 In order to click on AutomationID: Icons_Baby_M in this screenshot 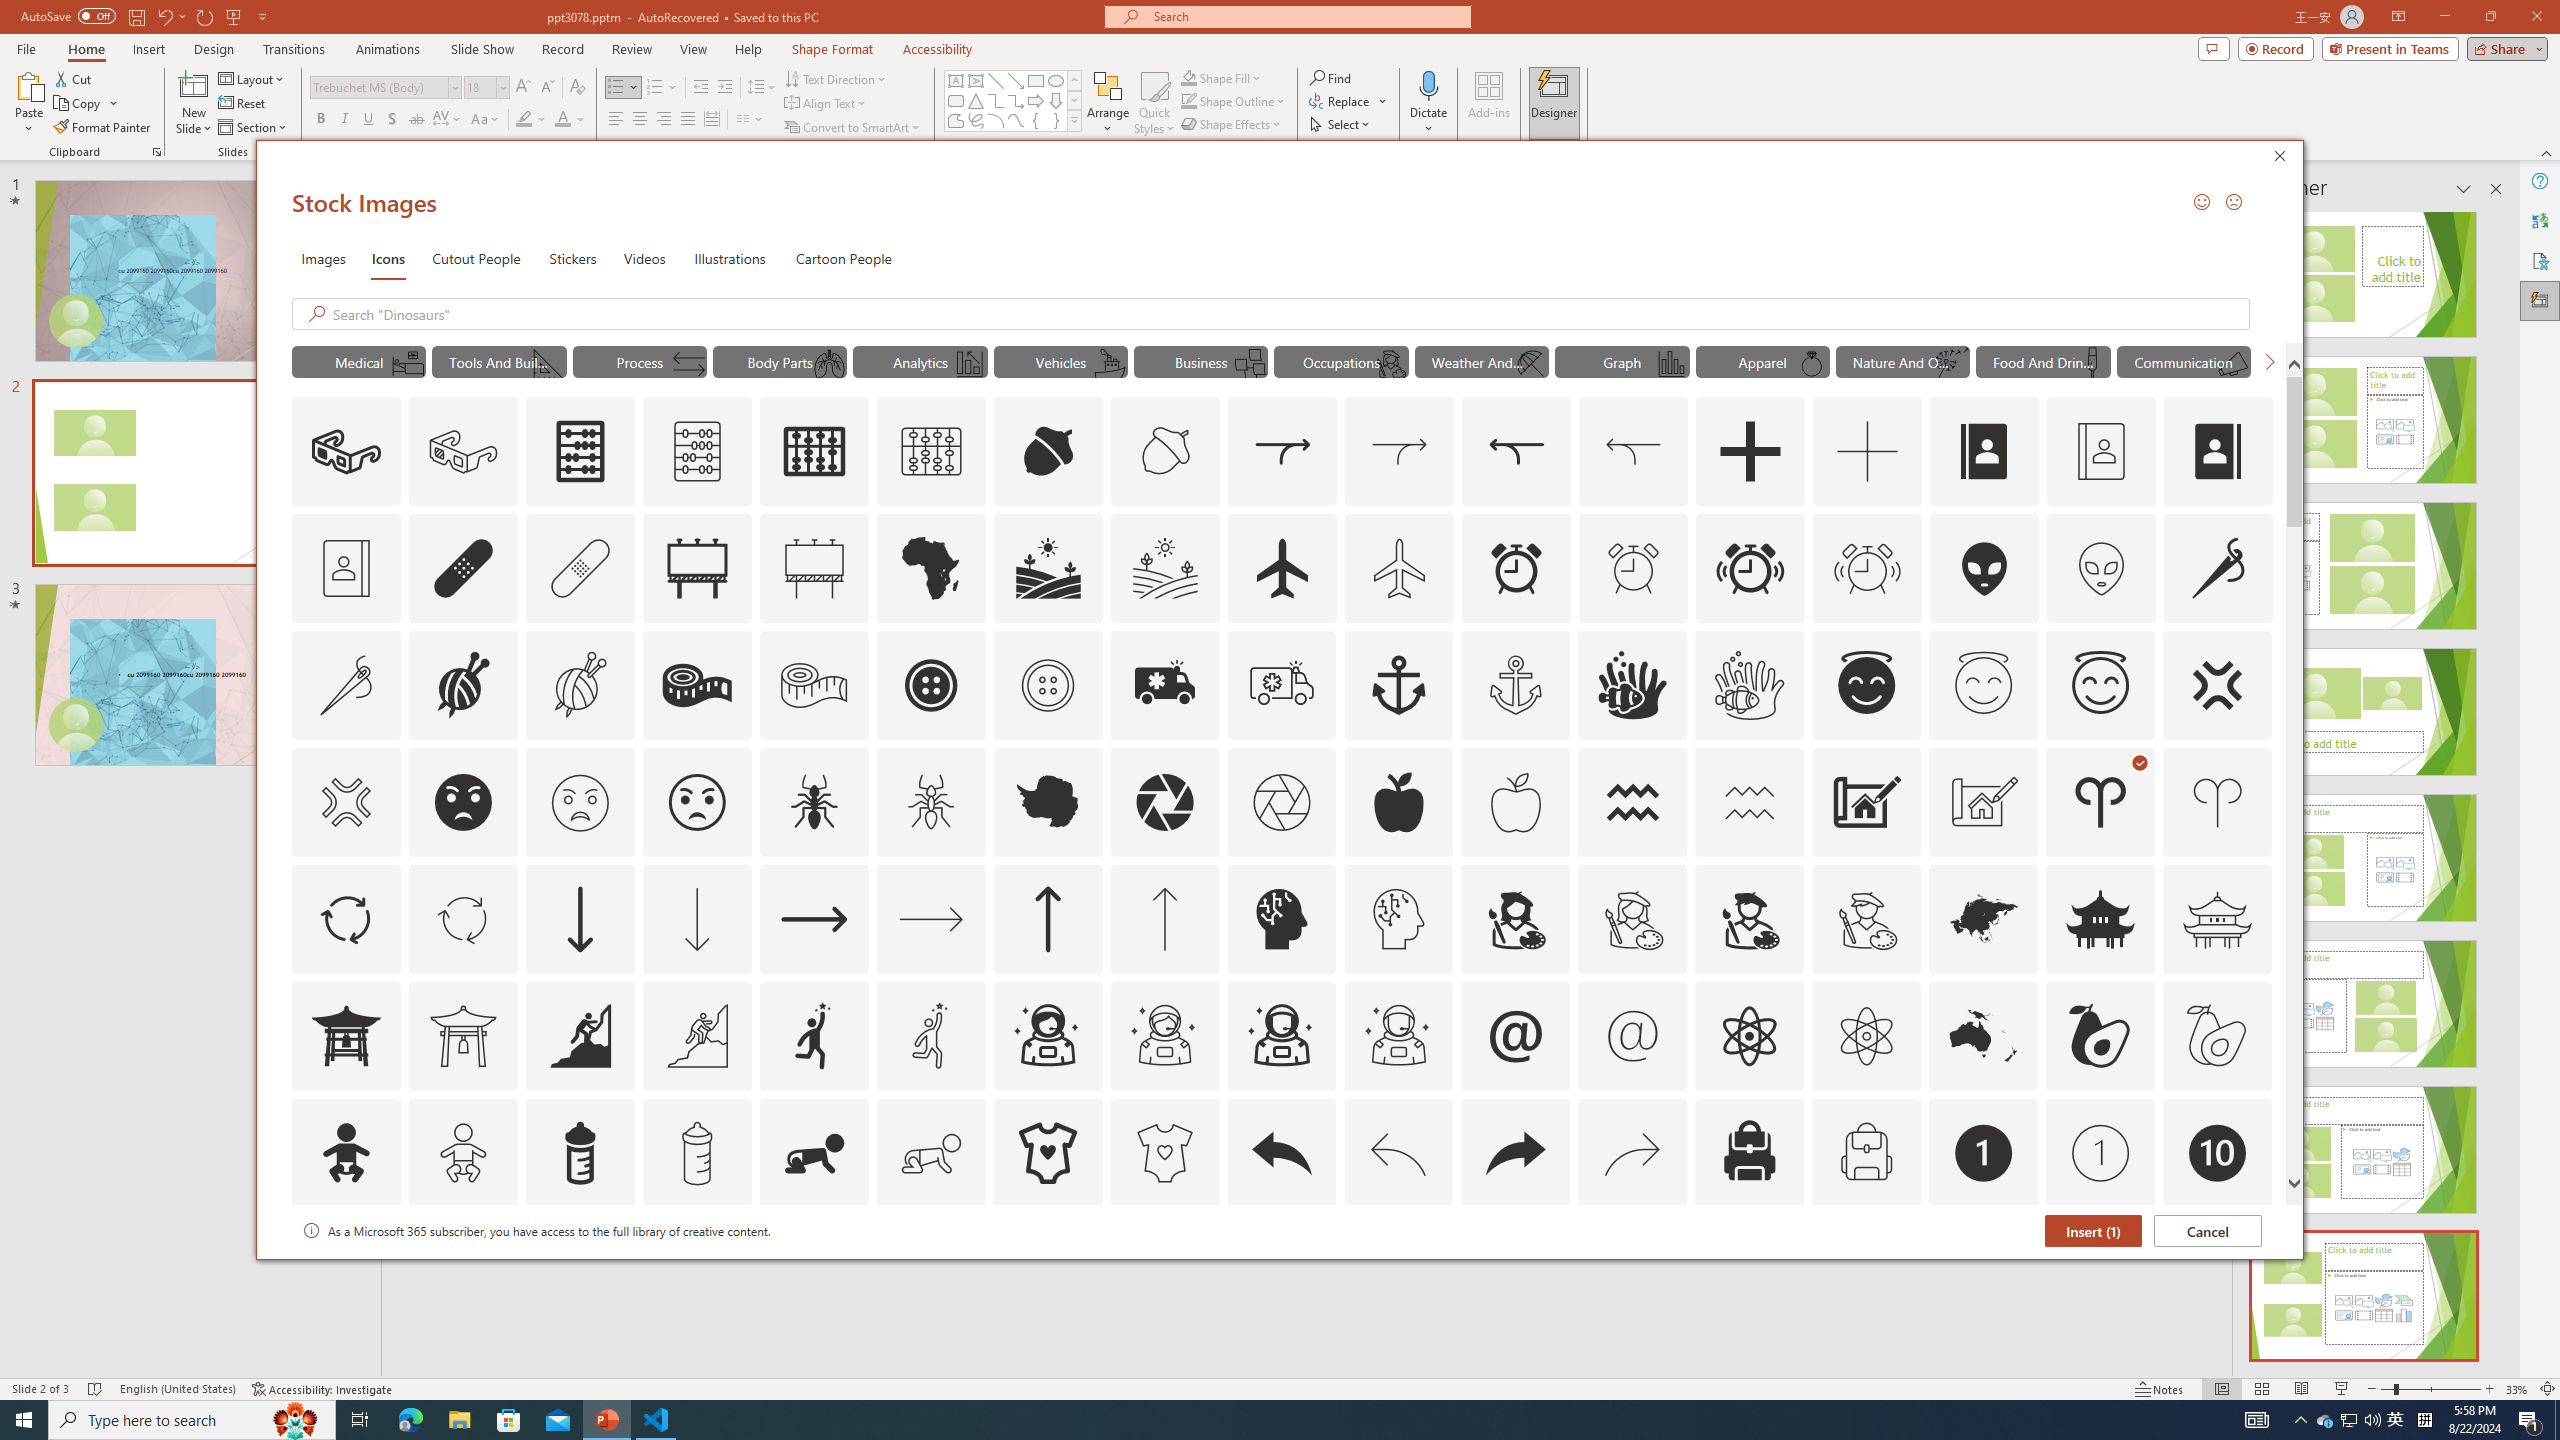, I will do `click(463, 1153)`.